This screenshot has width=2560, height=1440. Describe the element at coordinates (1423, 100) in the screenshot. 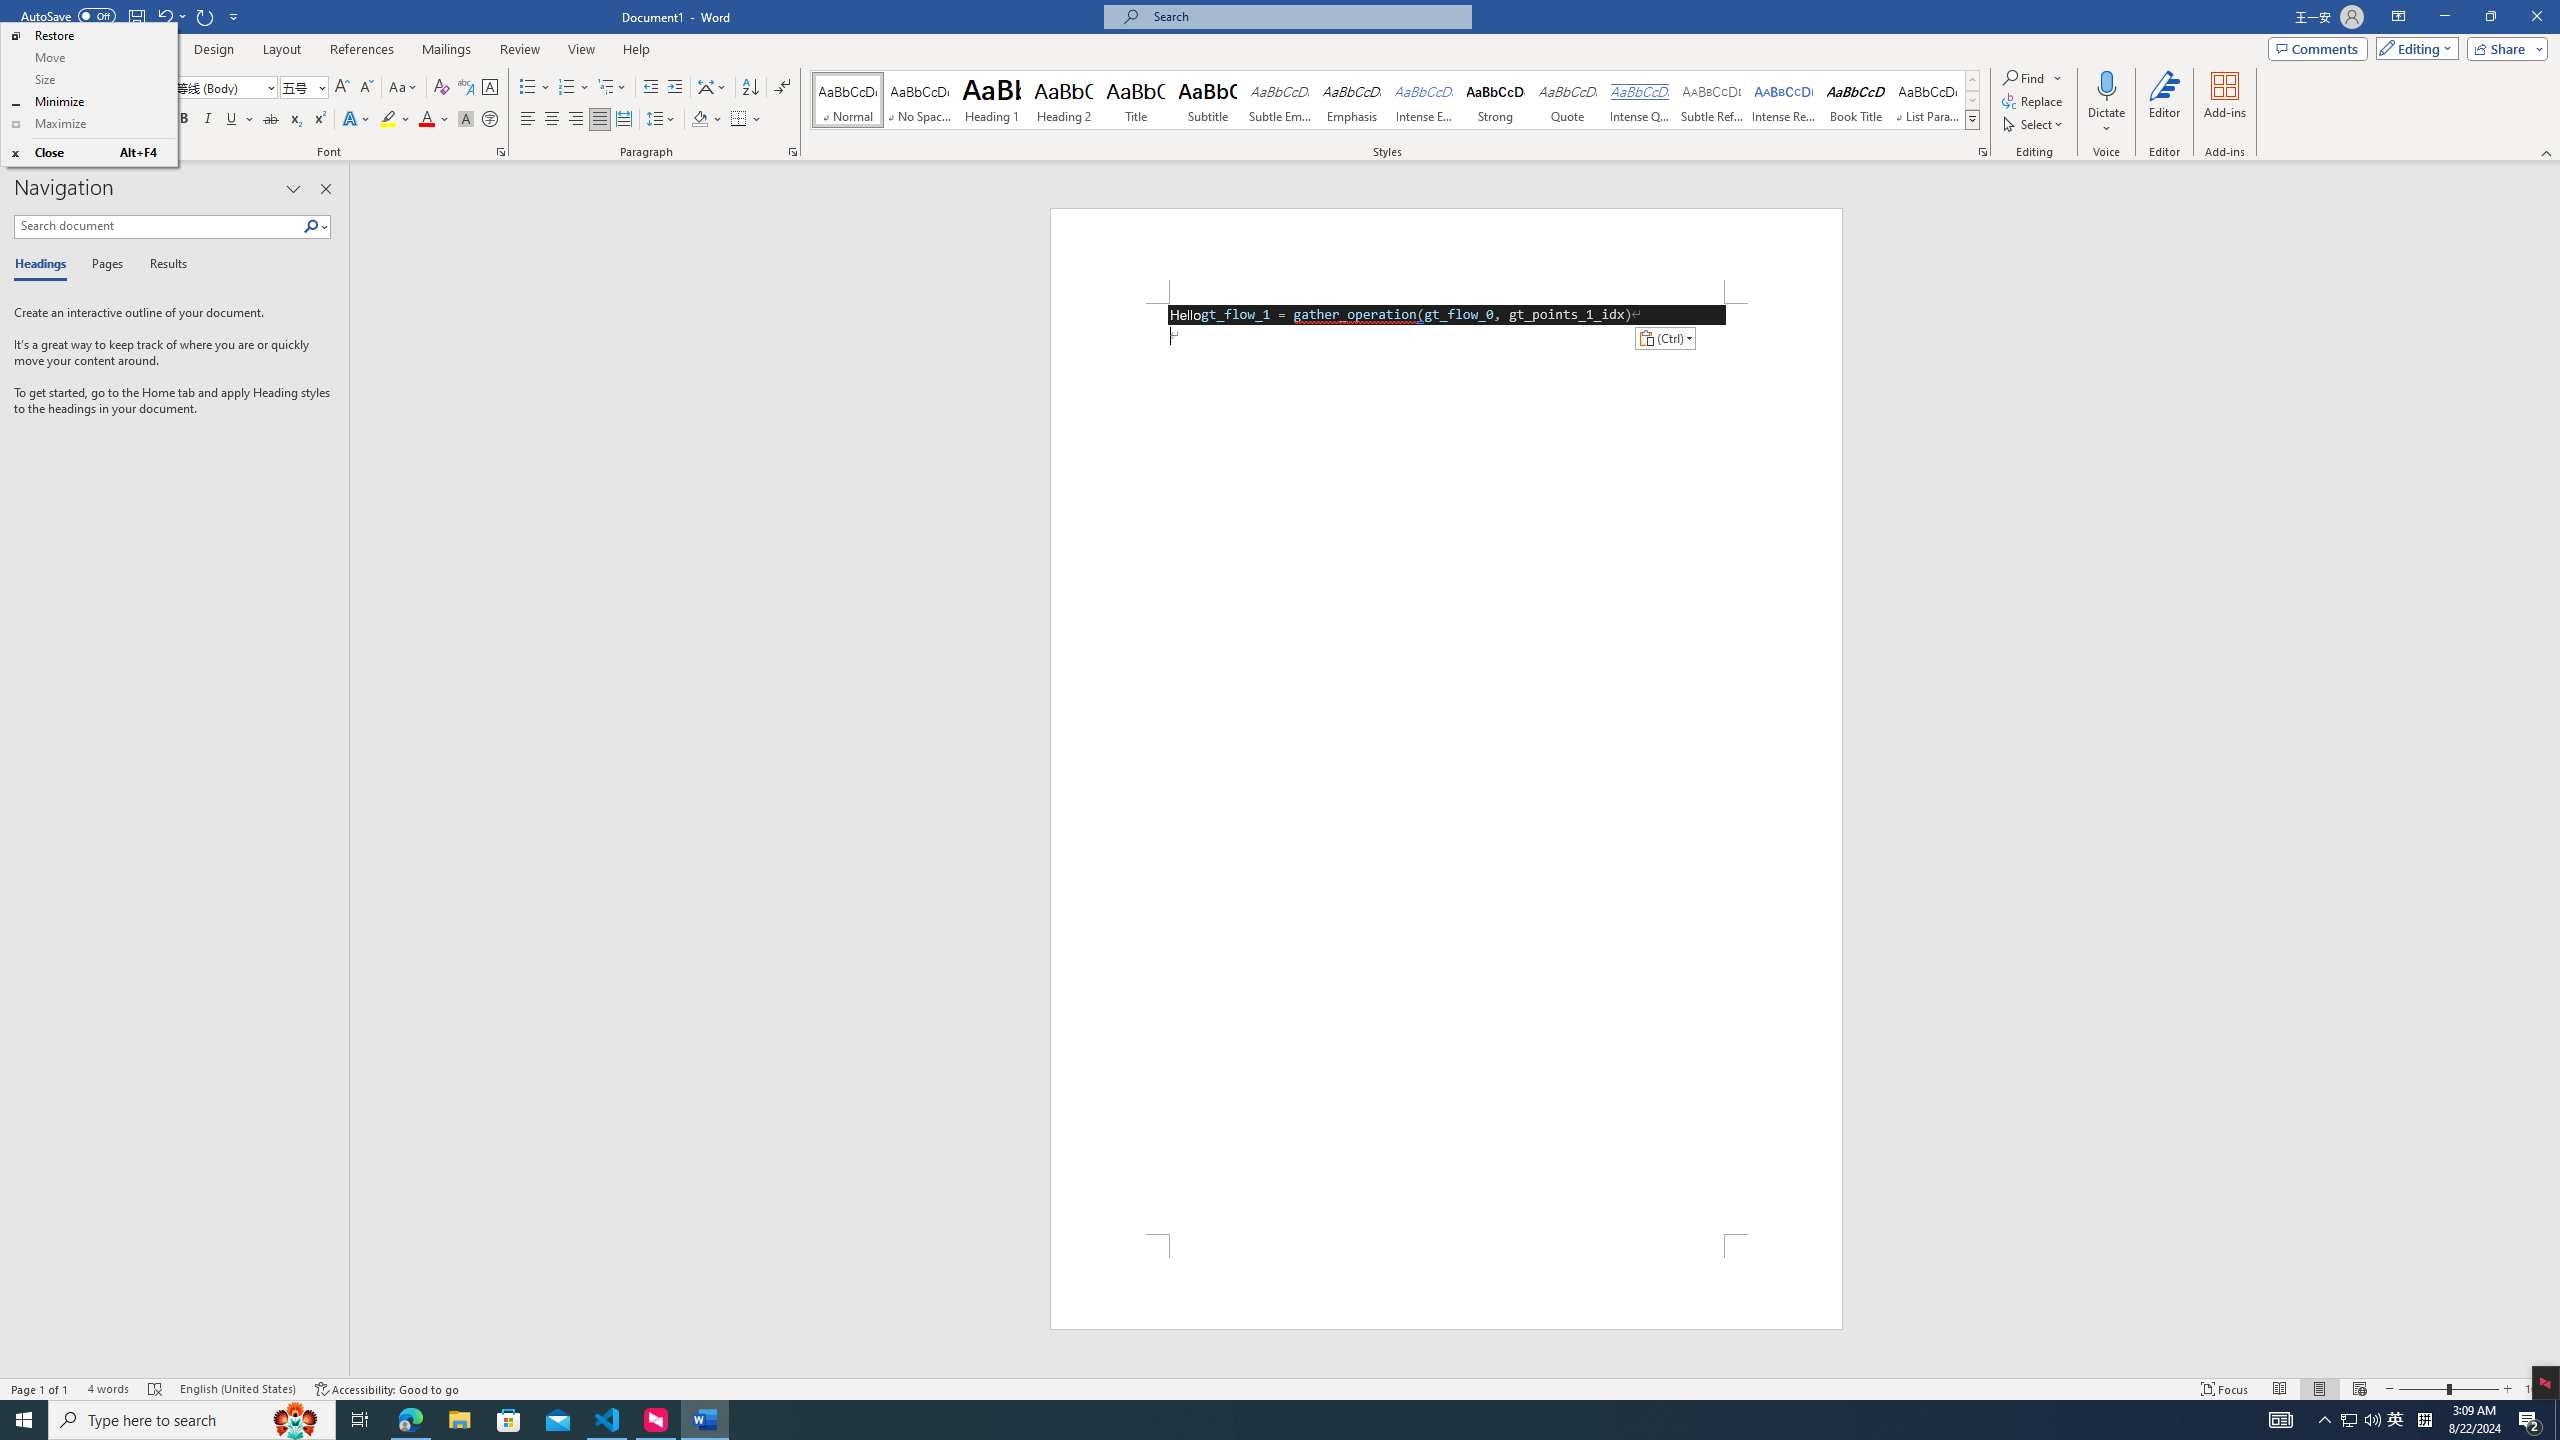

I see `Intense Emphasis` at that location.